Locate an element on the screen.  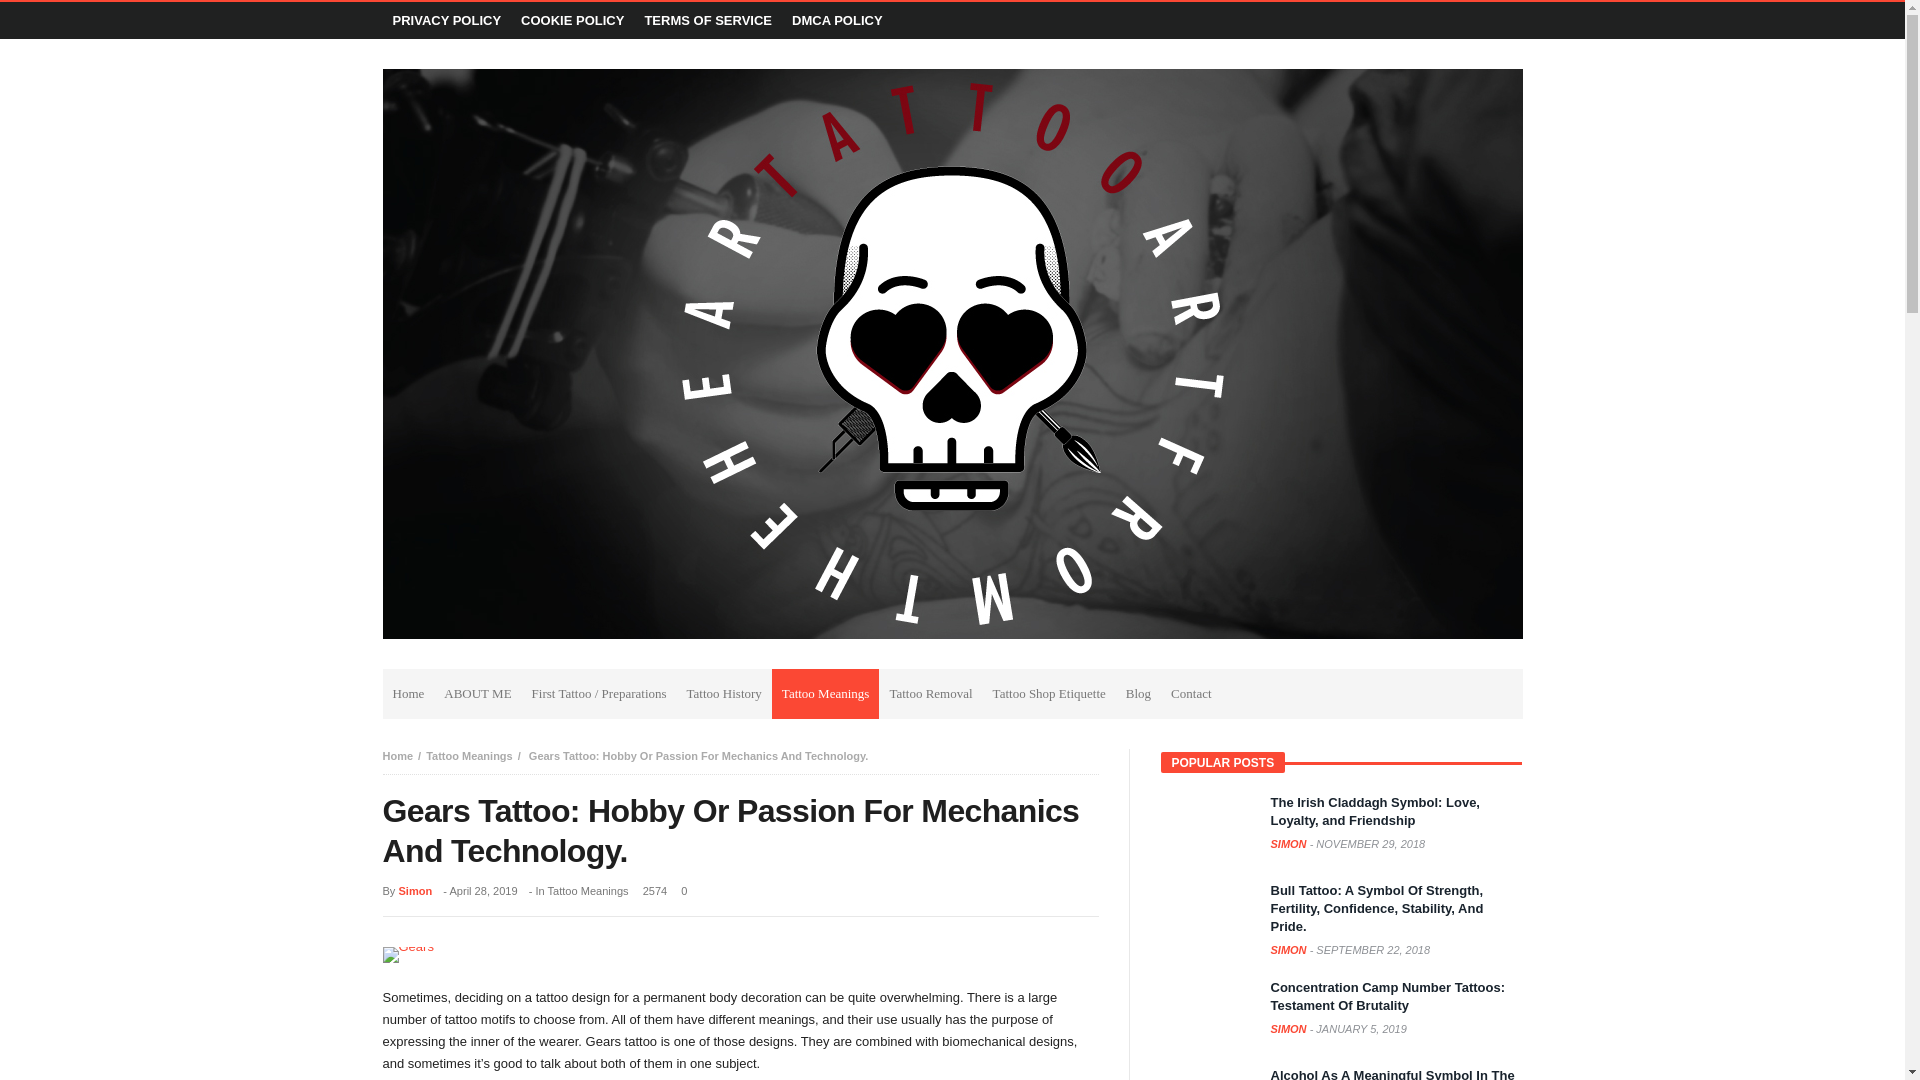
Tattoo History is located at coordinates (724, 694).